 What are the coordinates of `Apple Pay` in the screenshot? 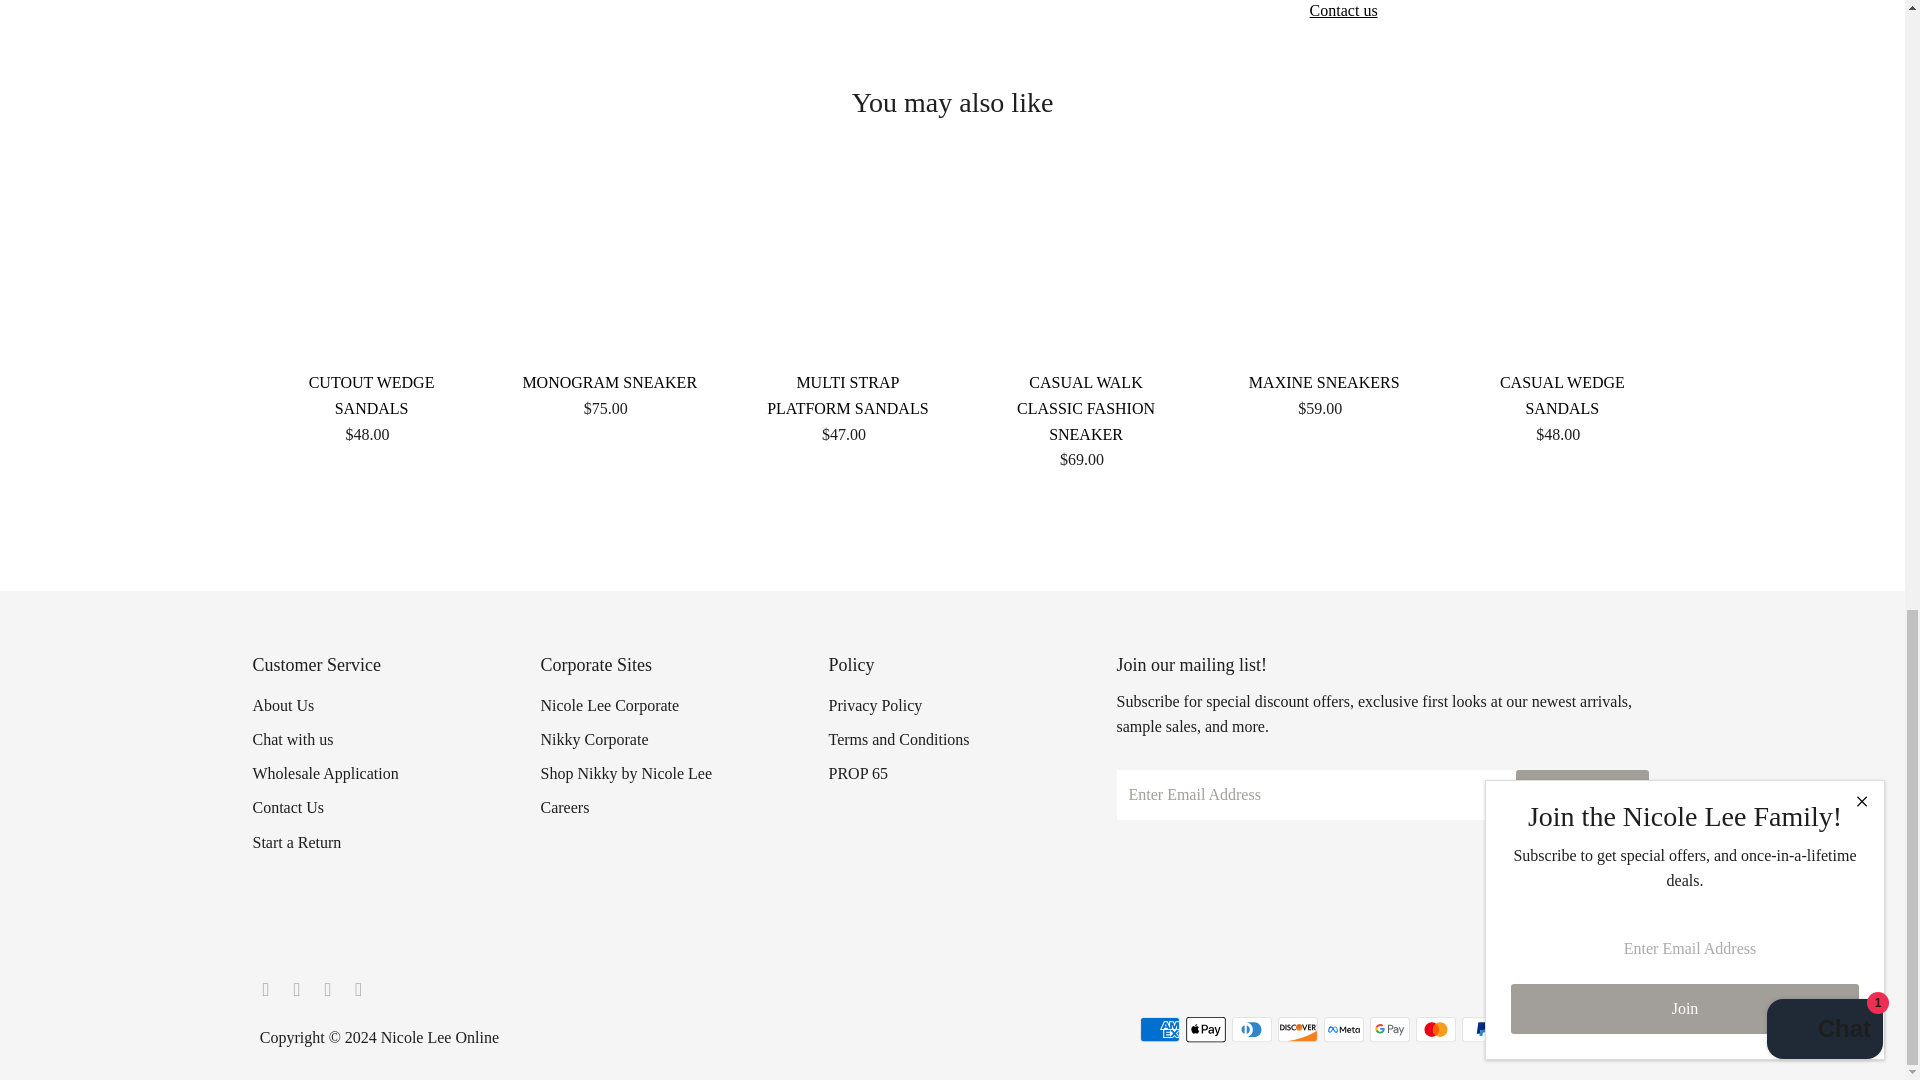 It's located at (1206, 1030).